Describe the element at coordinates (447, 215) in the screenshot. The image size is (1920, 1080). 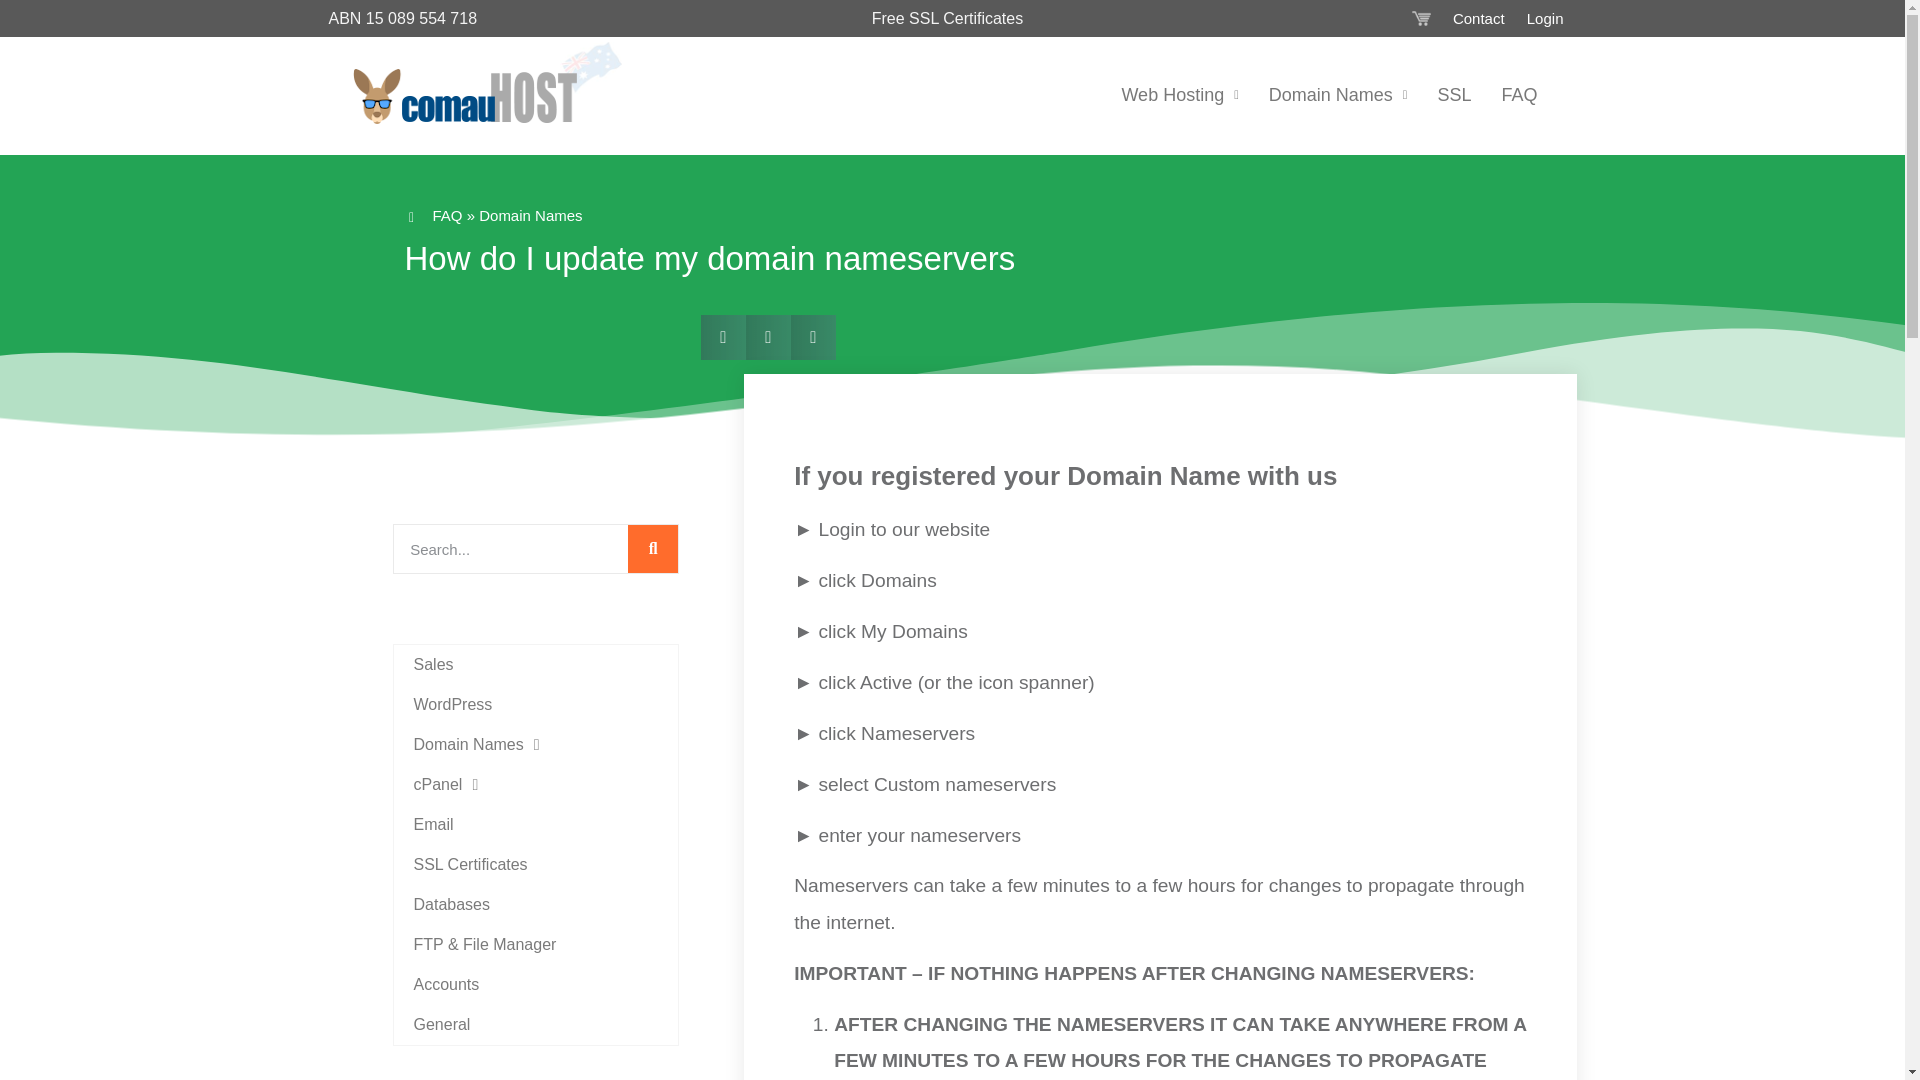
I see `FAQ` at that location.